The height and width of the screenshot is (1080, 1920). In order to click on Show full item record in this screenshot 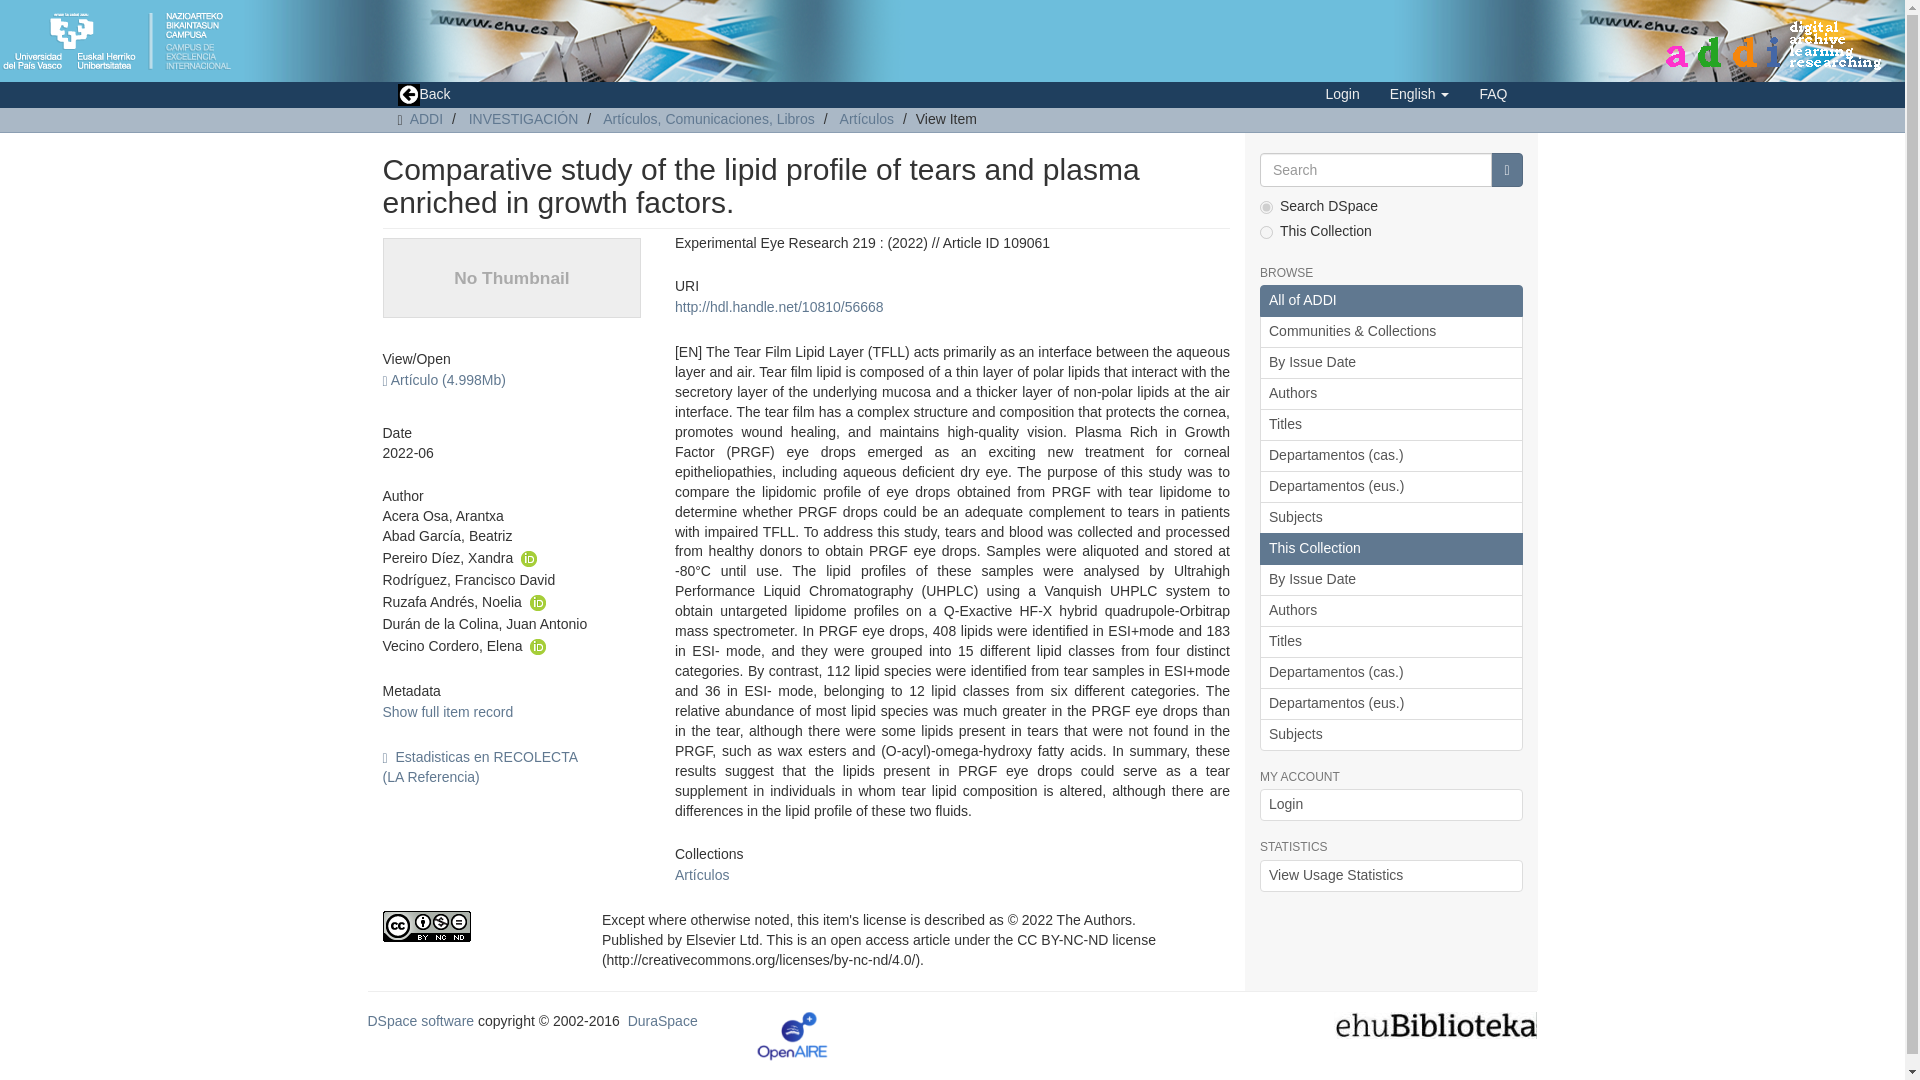, I will do `click(447, 712)`.